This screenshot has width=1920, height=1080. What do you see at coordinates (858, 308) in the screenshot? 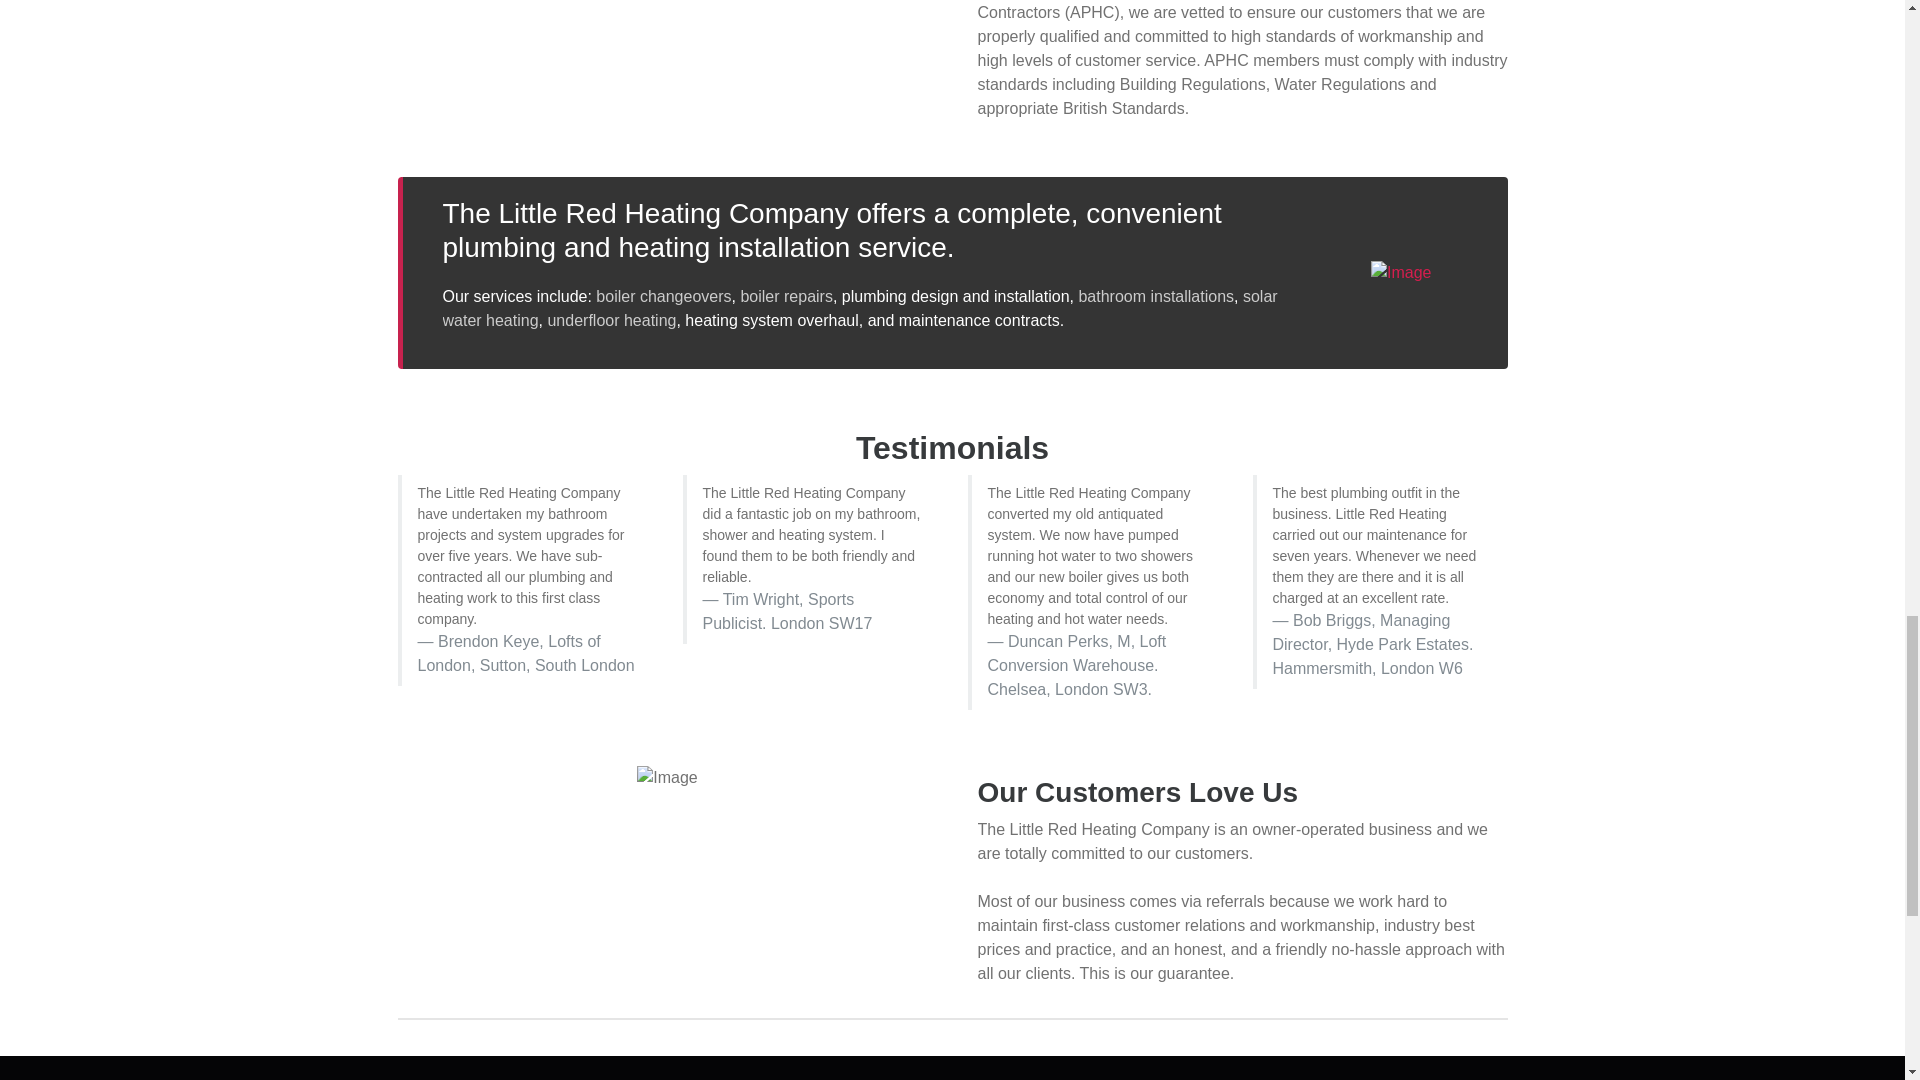
I see `solar water heating` at bounding box center [858, 308].